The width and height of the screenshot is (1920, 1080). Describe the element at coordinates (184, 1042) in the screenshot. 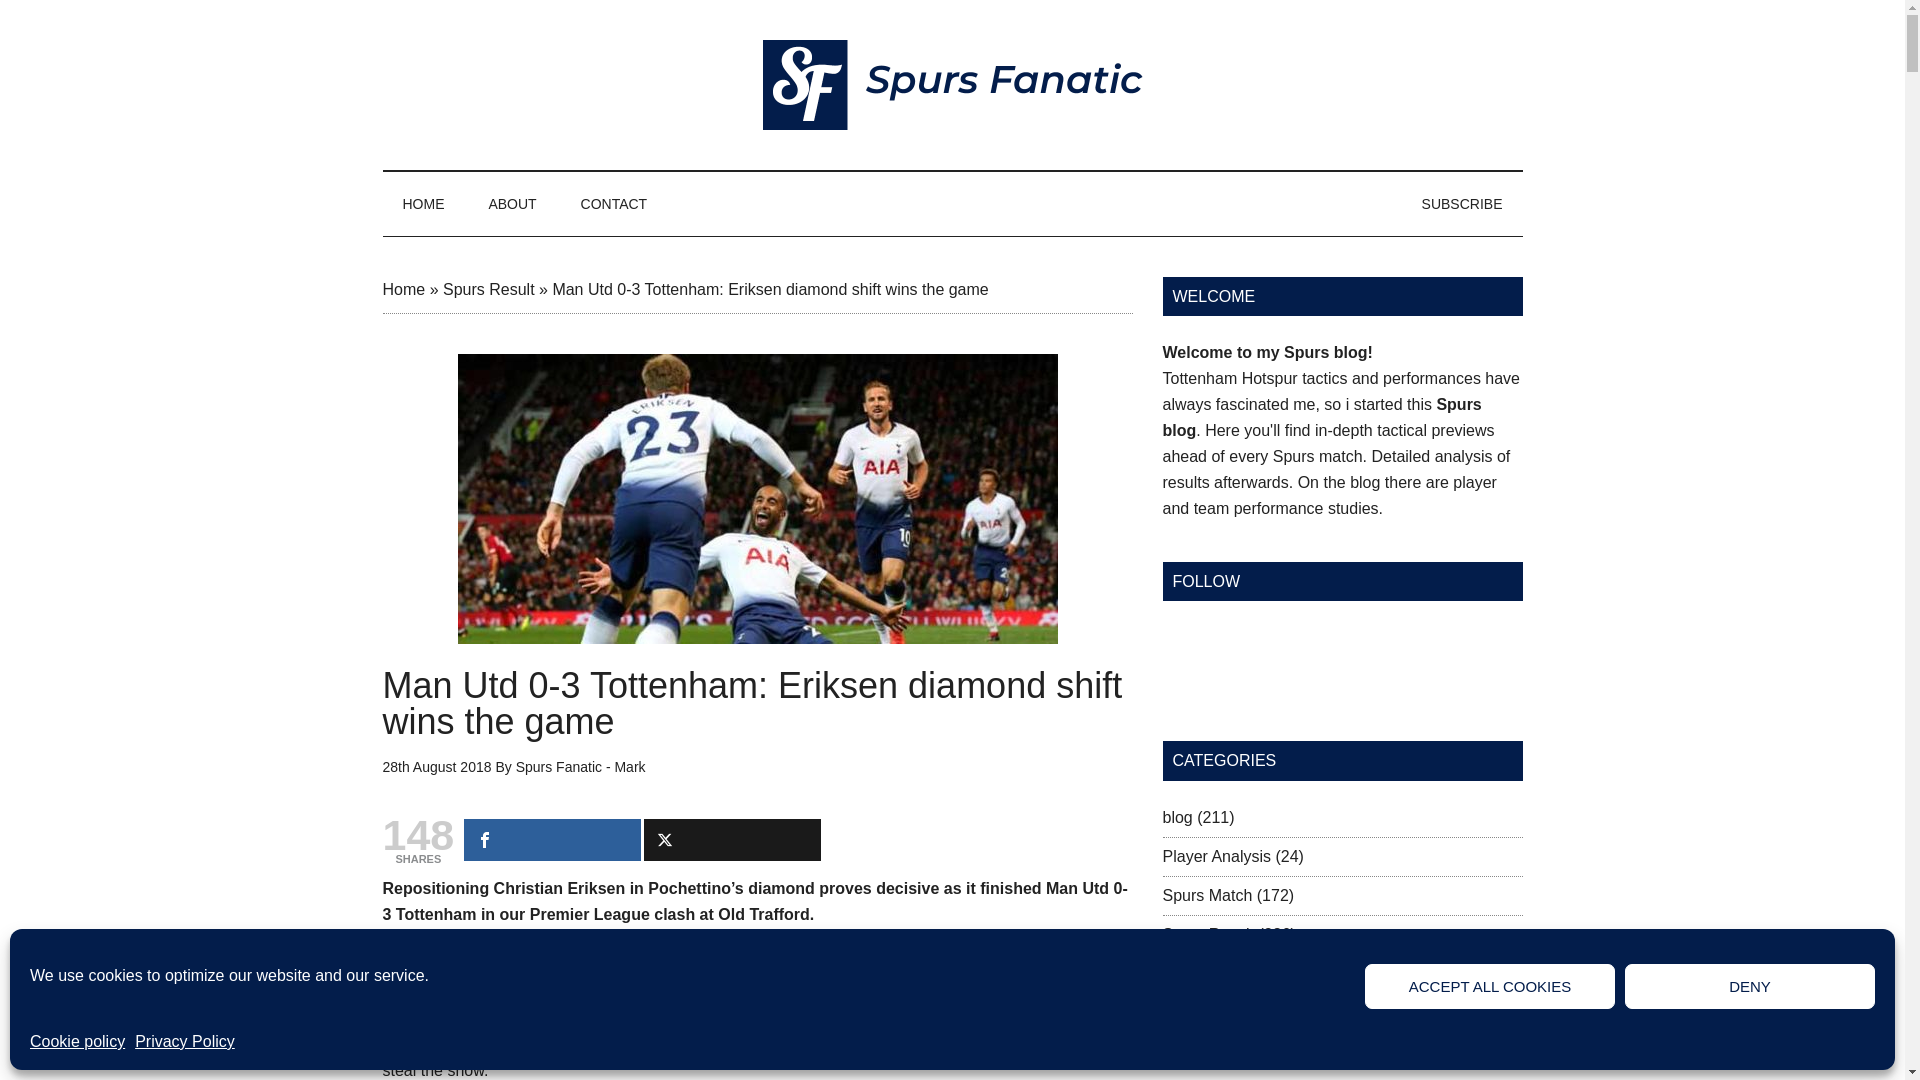

I see `Privacy Policy` at that location.